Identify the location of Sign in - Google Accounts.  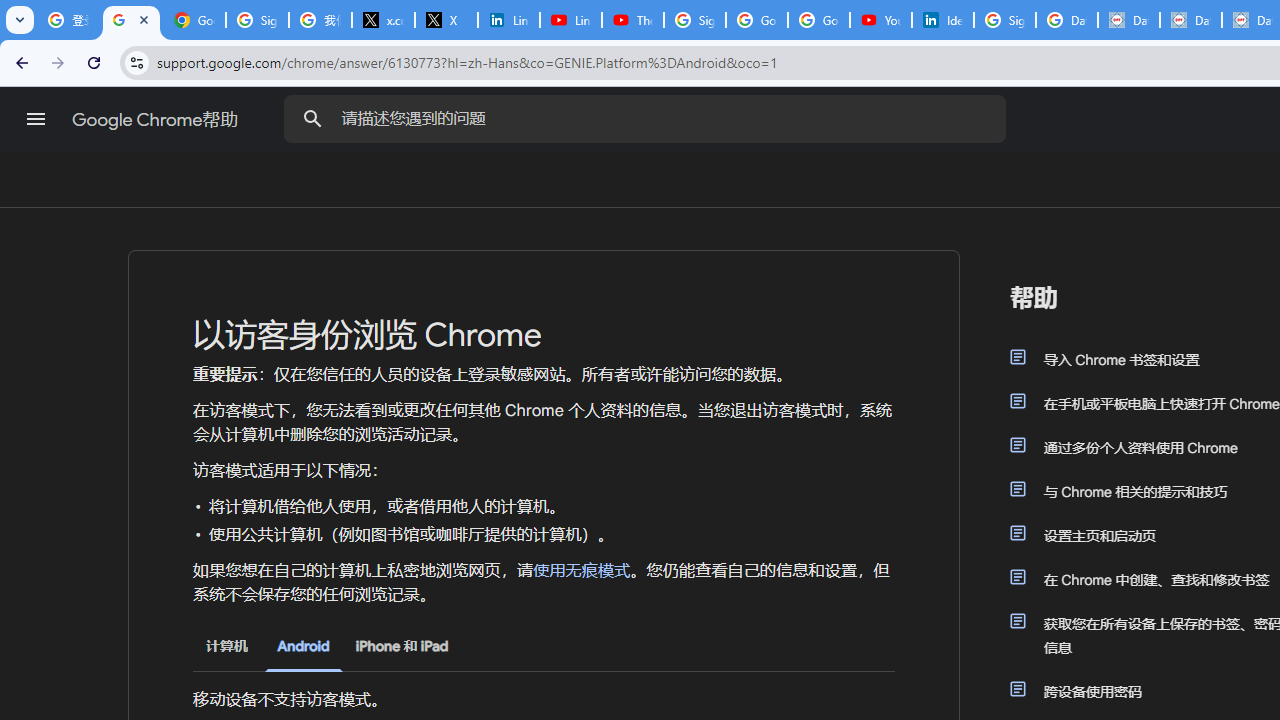
(694, 20).